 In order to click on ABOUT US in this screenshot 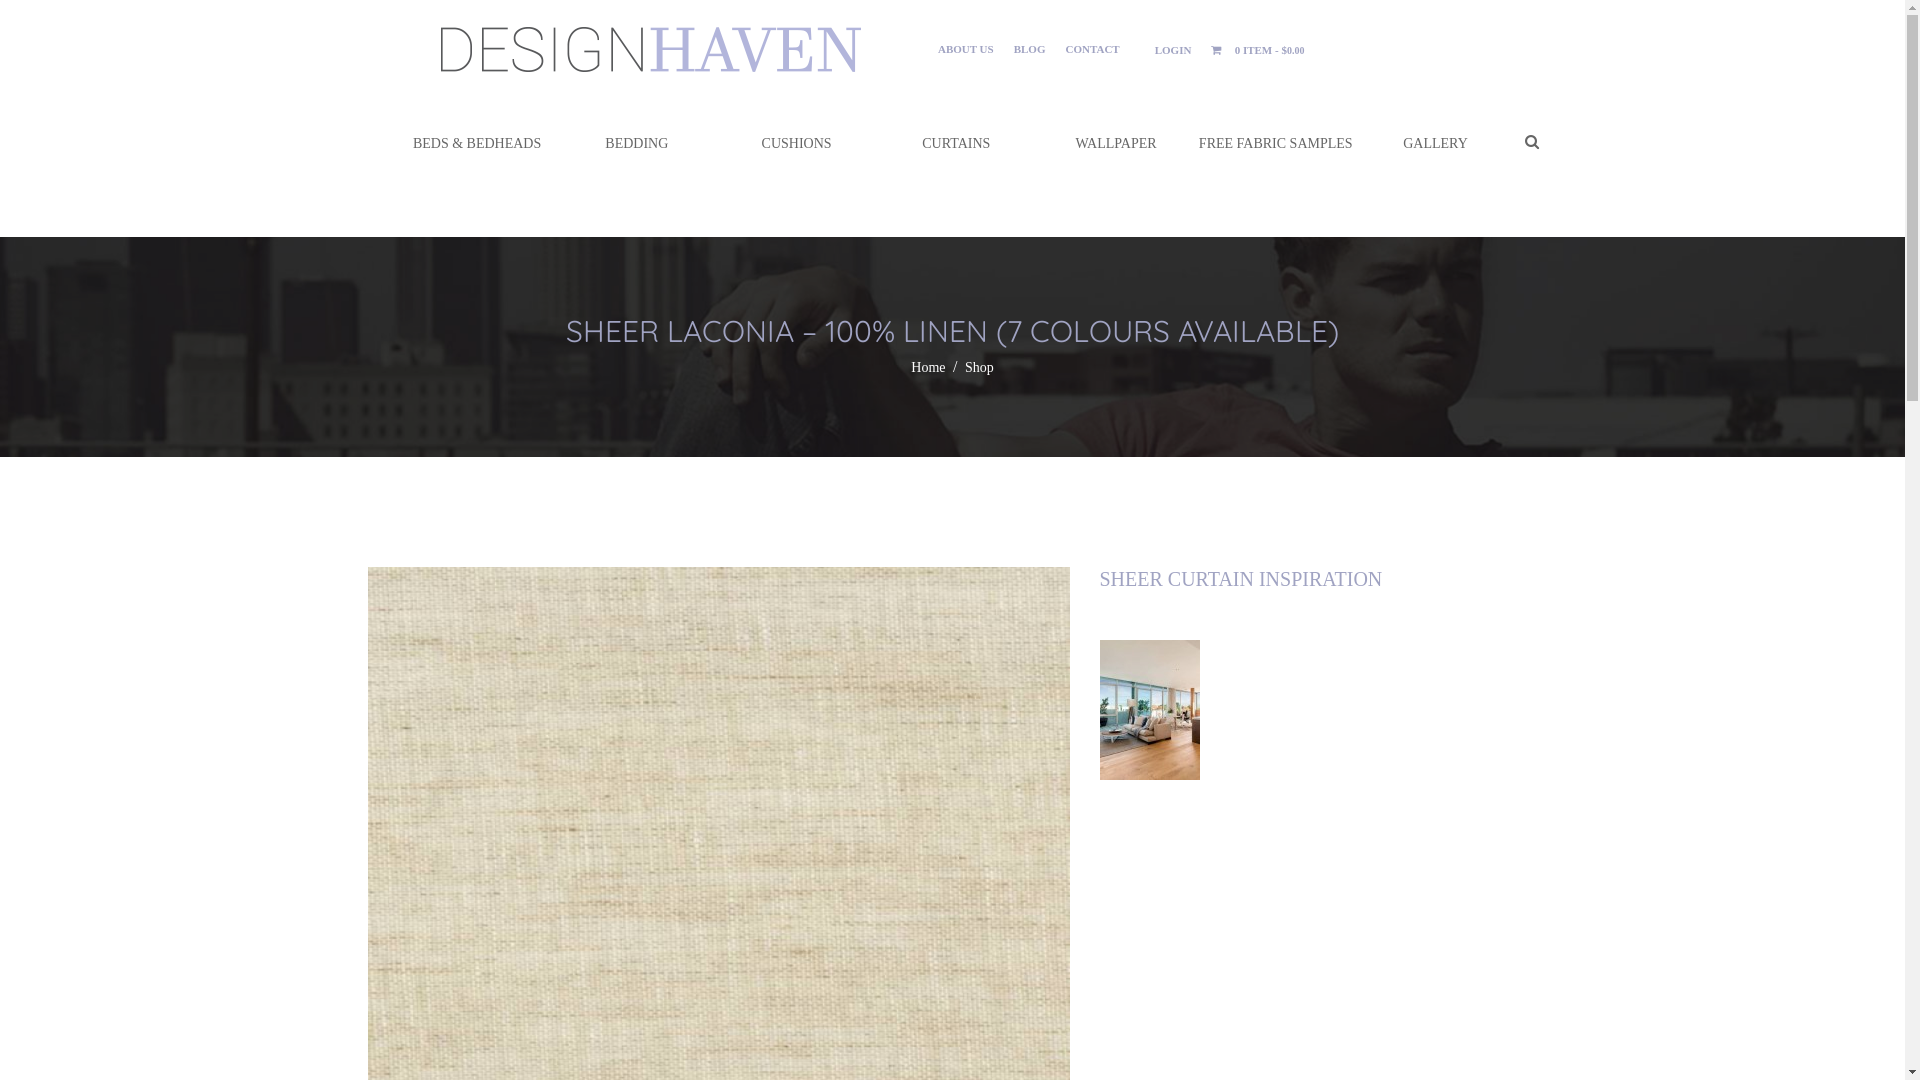, I will do `click(966, 49)`.